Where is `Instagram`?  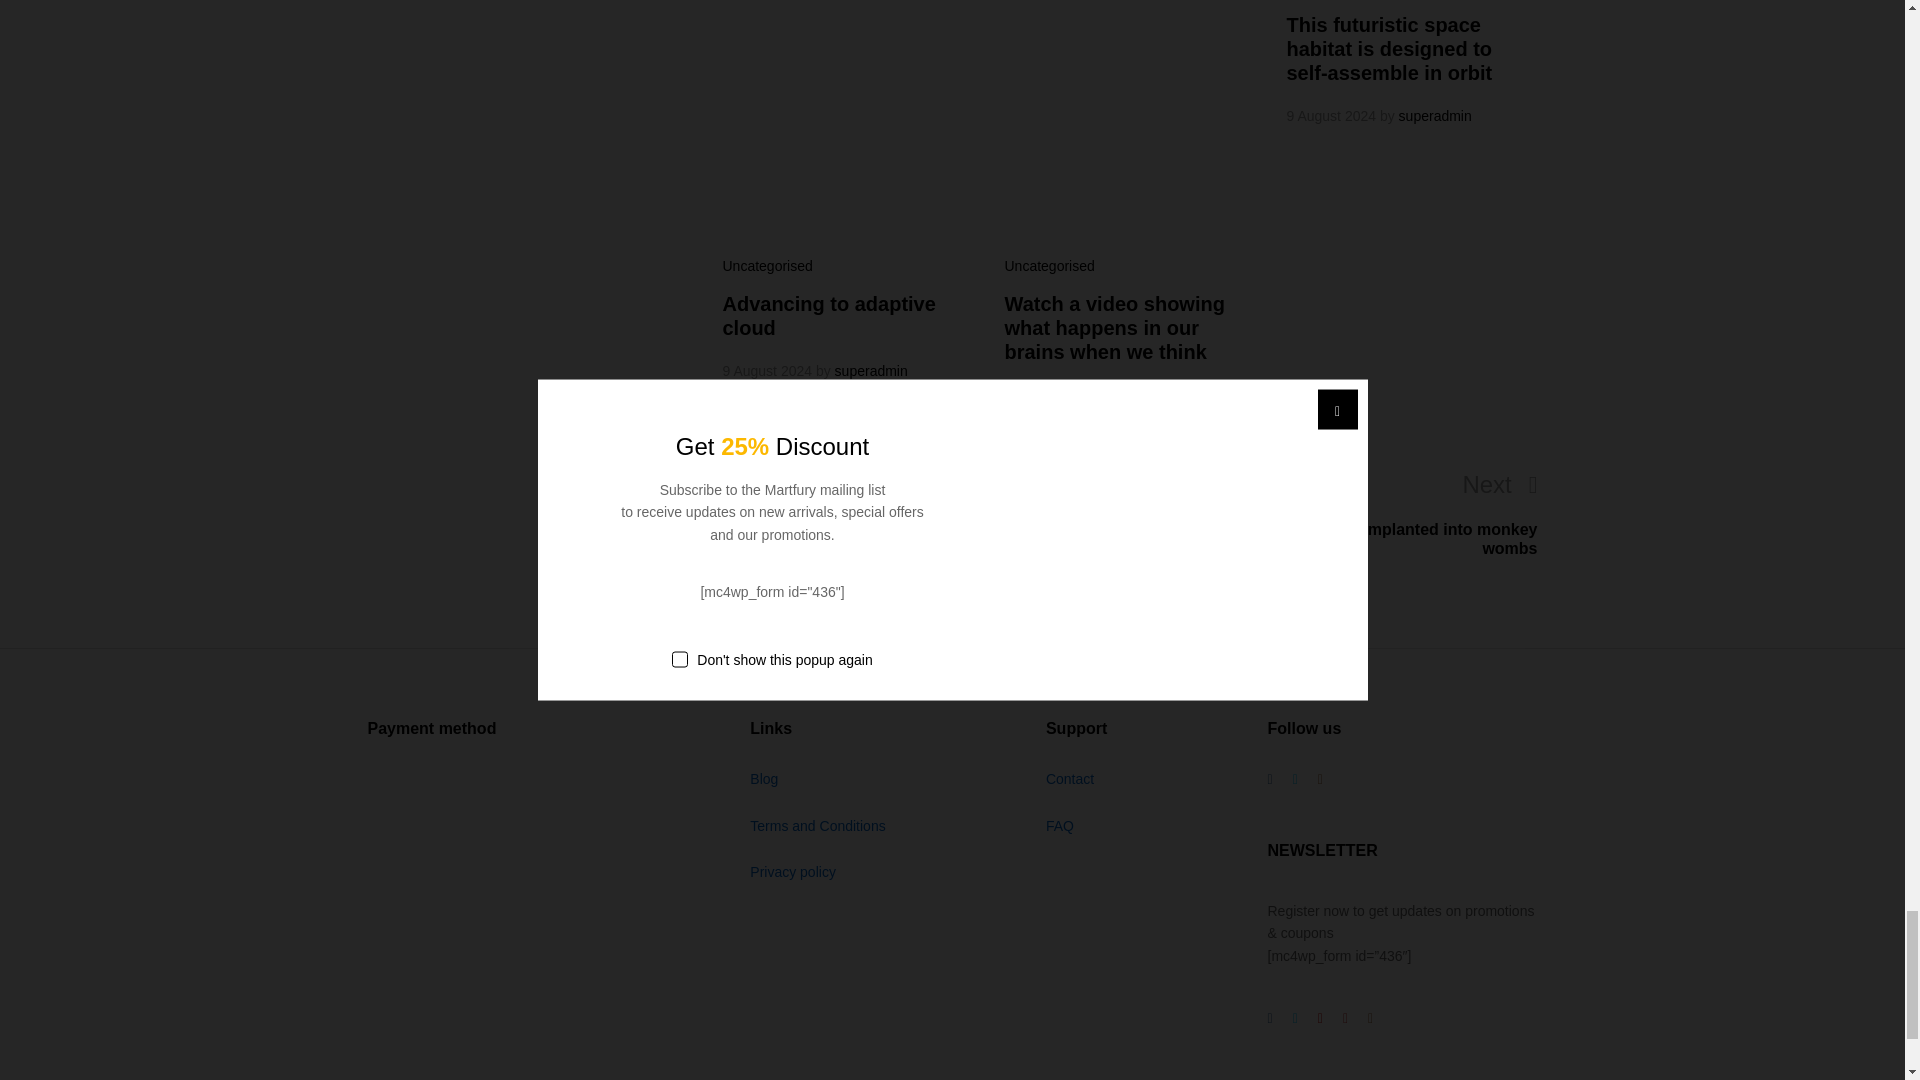 Instagram is located at coordinates (1320, 778).